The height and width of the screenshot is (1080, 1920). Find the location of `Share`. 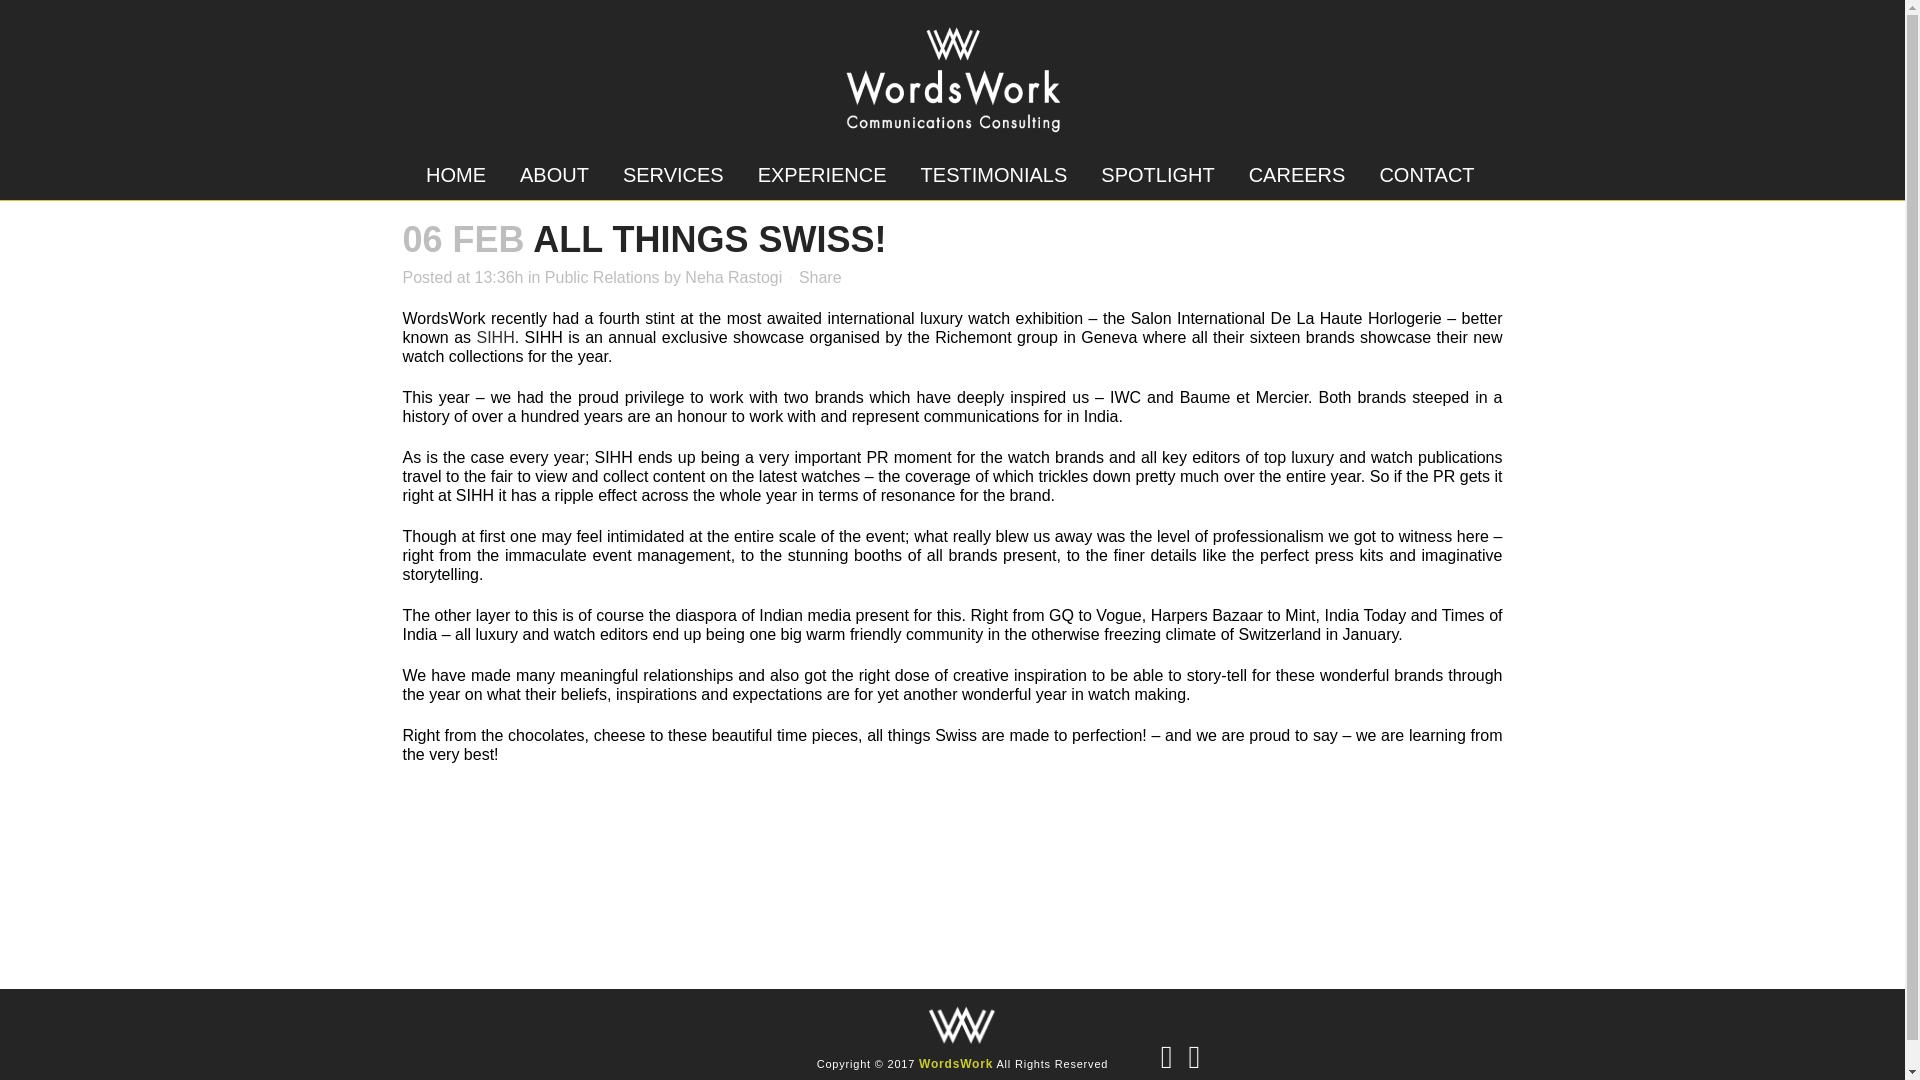

Share is located at coordinates (820, 277).